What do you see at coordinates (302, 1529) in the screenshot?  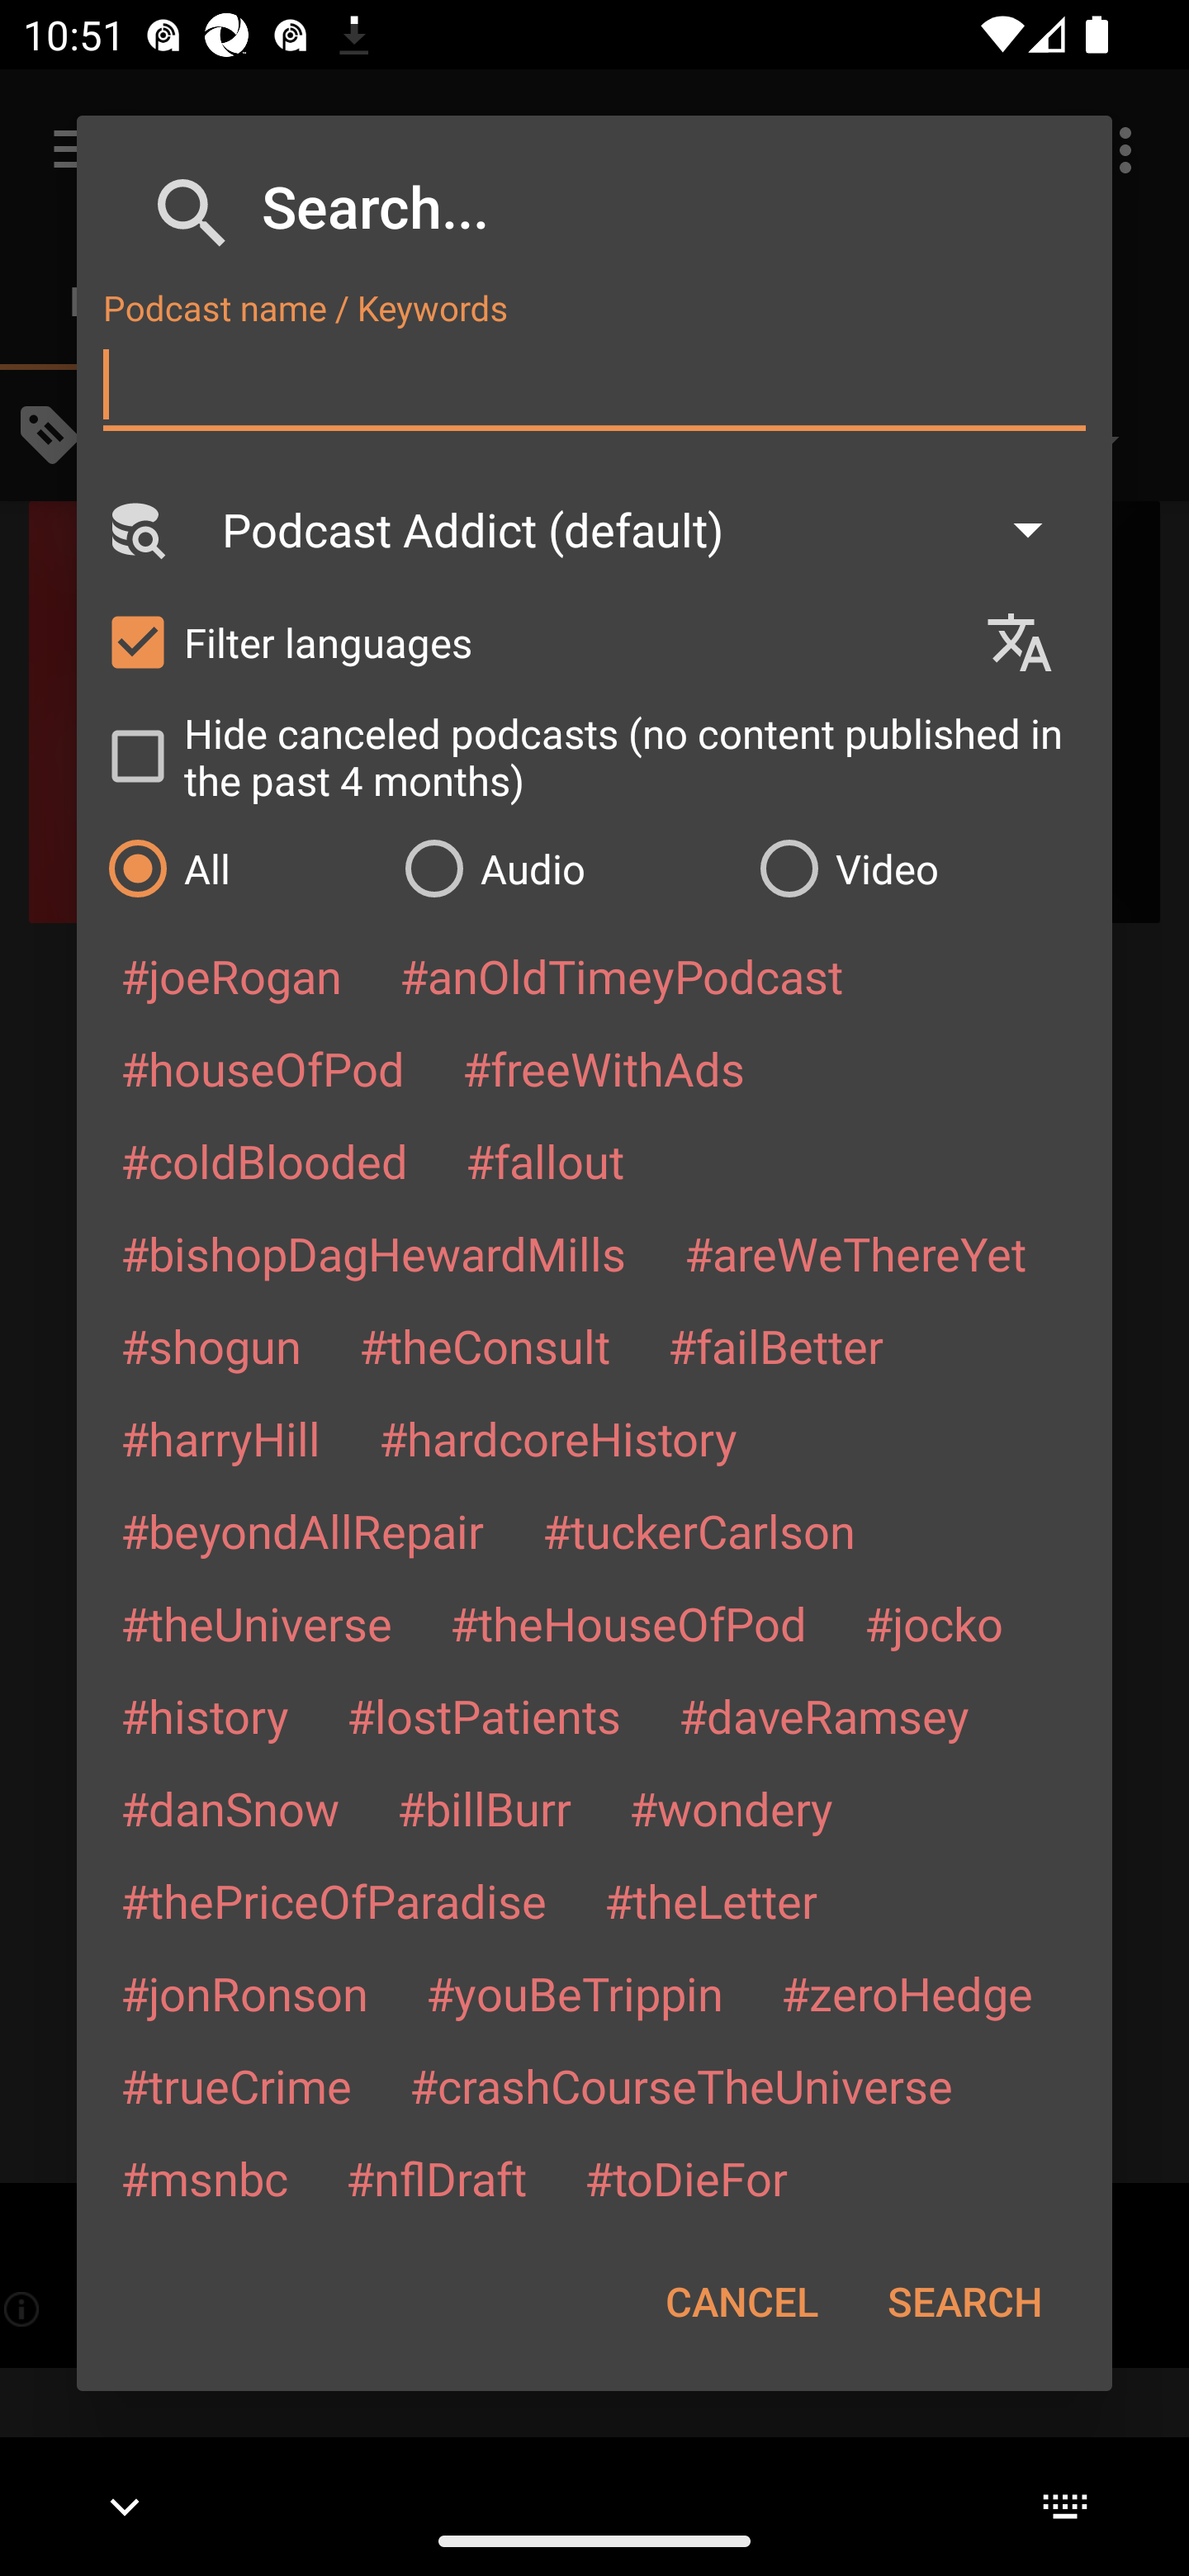 I see `#beyondAllRepair` at bounding box center [302, 1529].